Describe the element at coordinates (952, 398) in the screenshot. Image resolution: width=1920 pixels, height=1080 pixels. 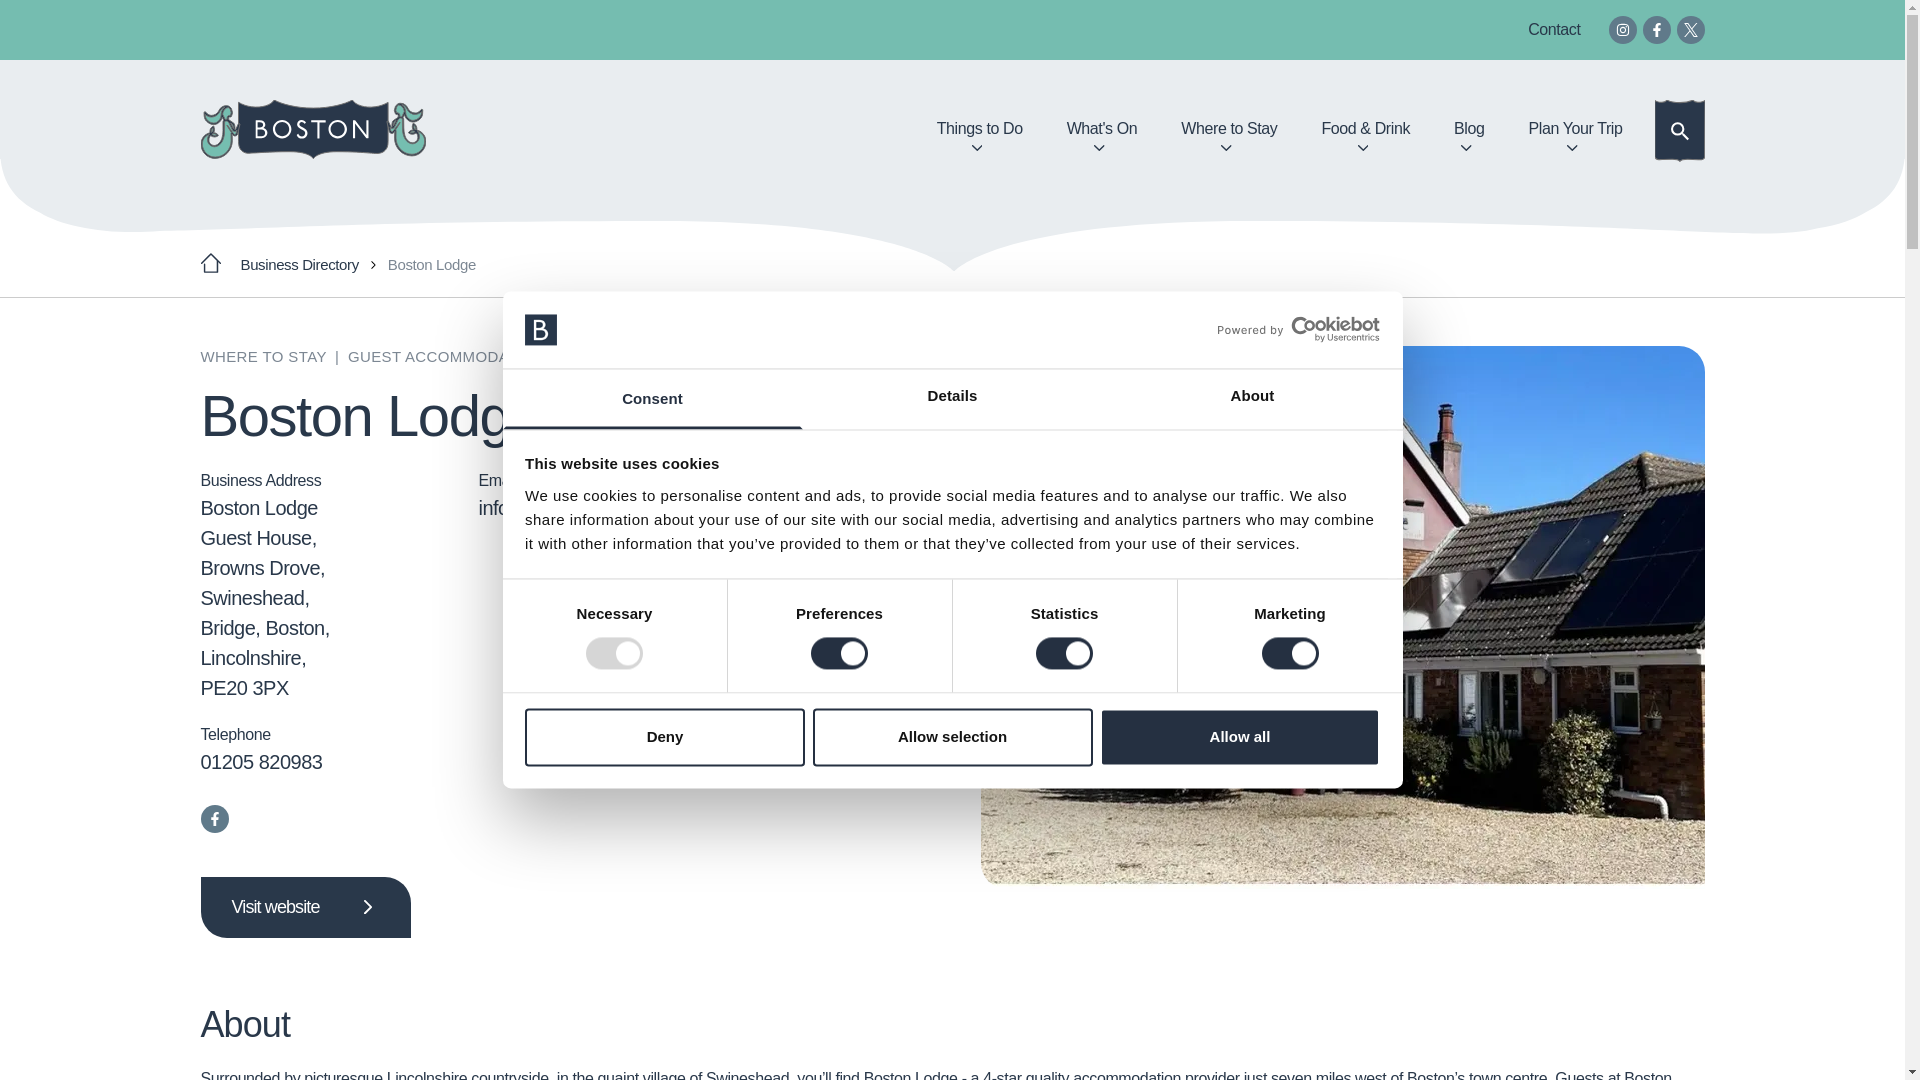
I see `Details` at that location.